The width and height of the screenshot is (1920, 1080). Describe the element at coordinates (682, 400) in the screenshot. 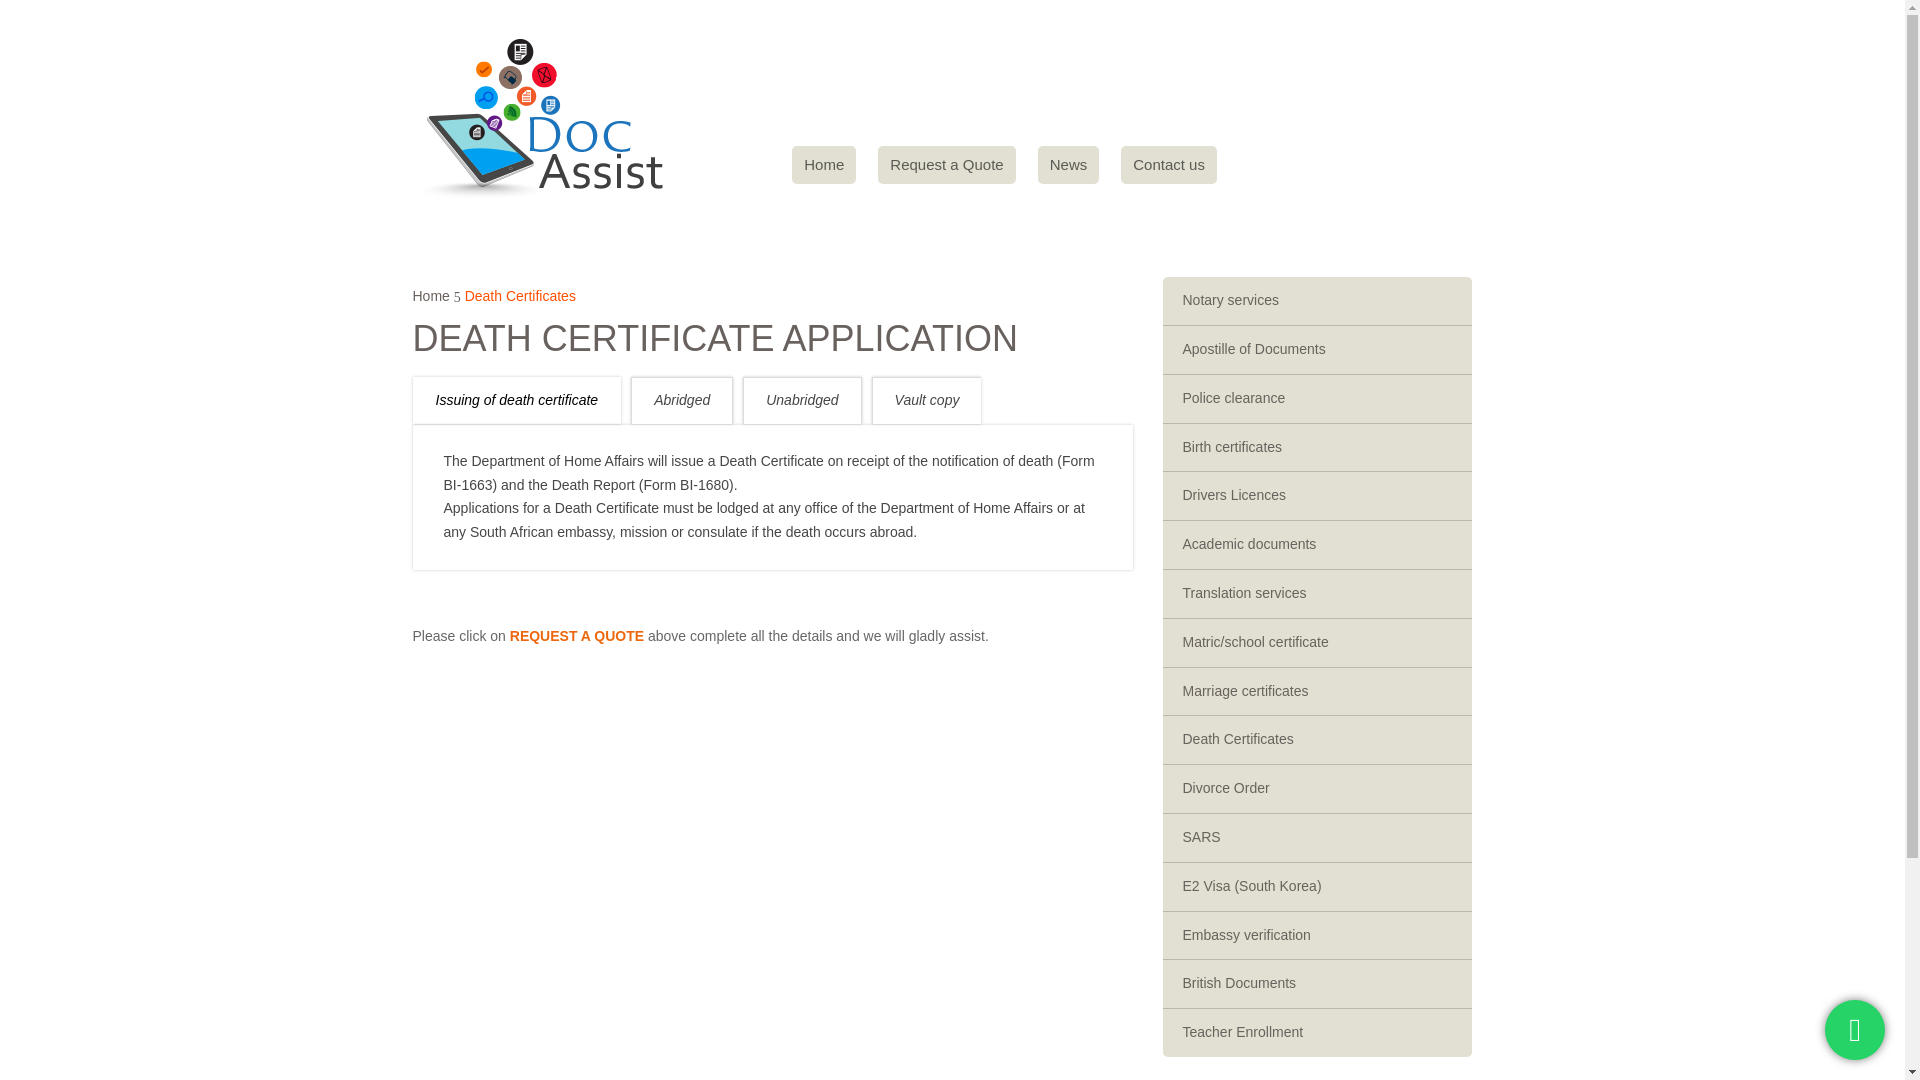

I see `Abridged` at that location.